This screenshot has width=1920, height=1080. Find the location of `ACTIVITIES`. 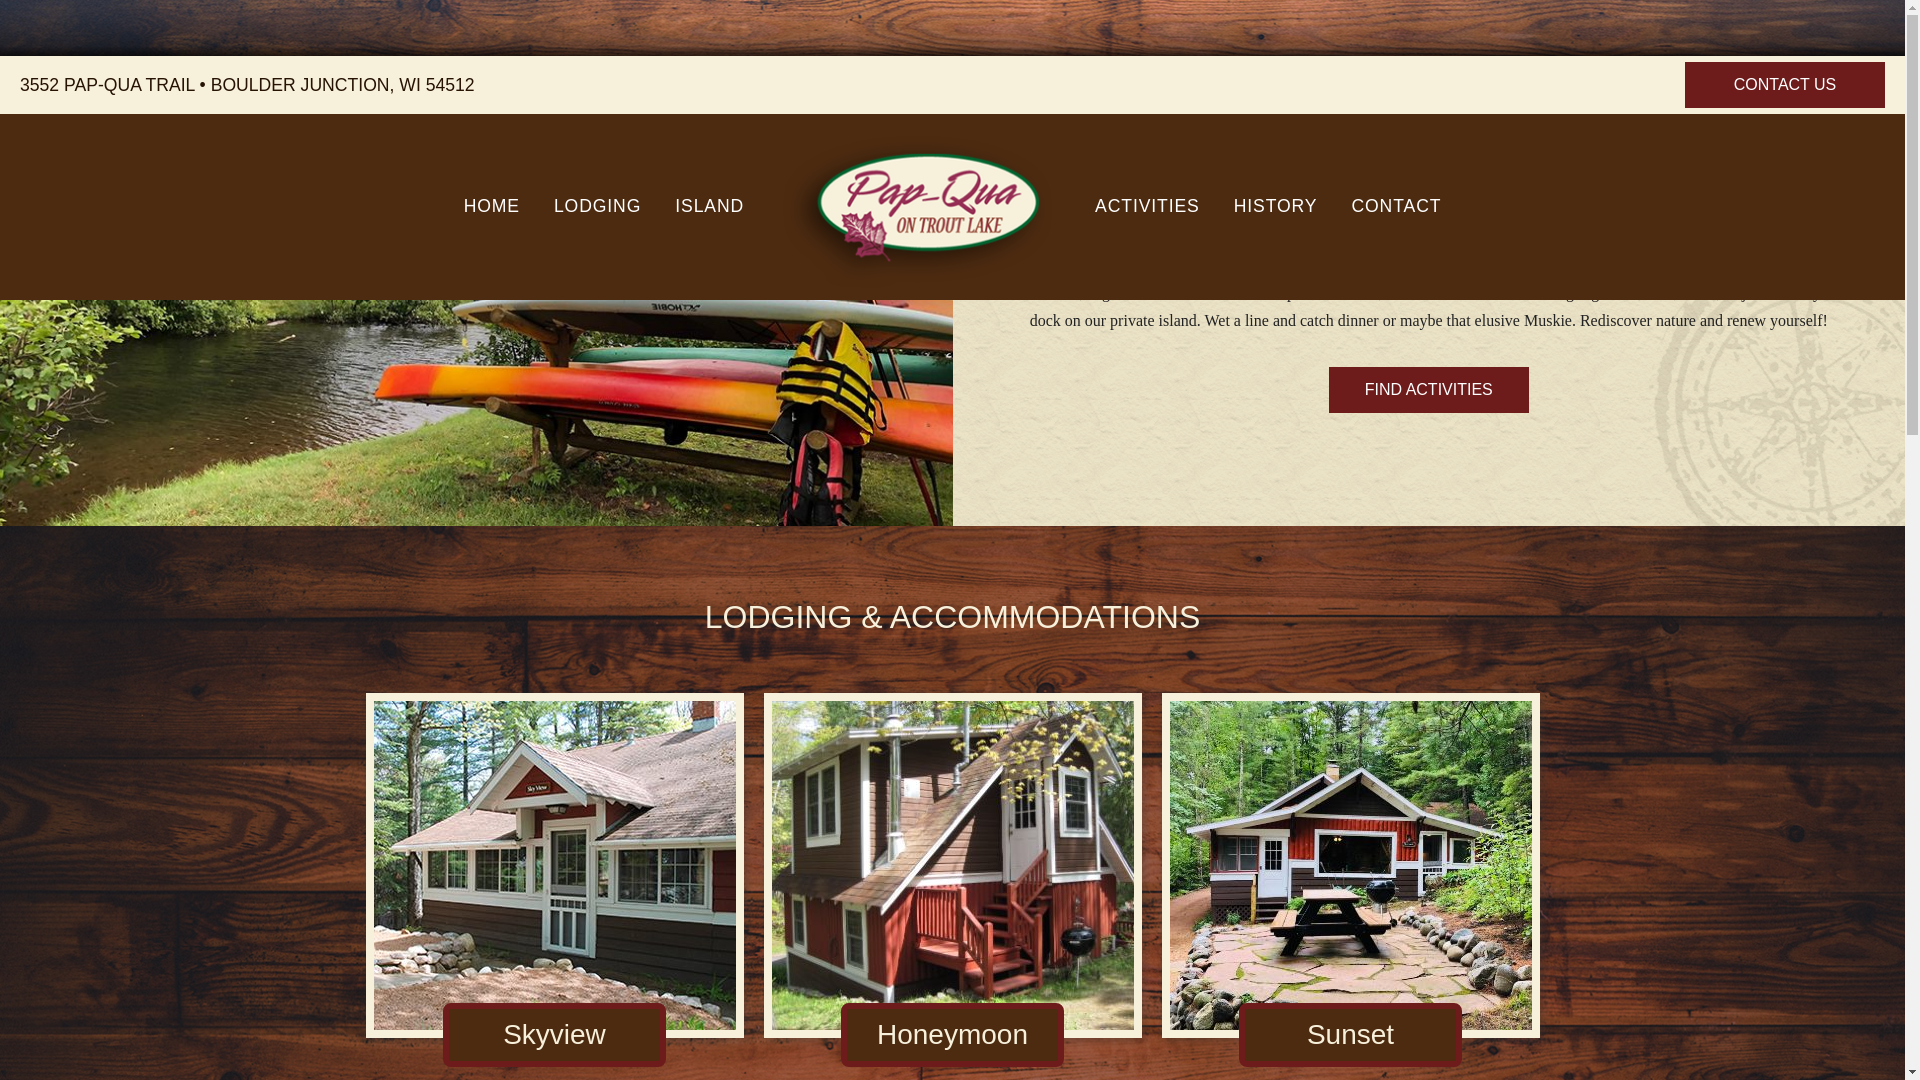

ACTIVITIES is located at coordinates (1147, 207).